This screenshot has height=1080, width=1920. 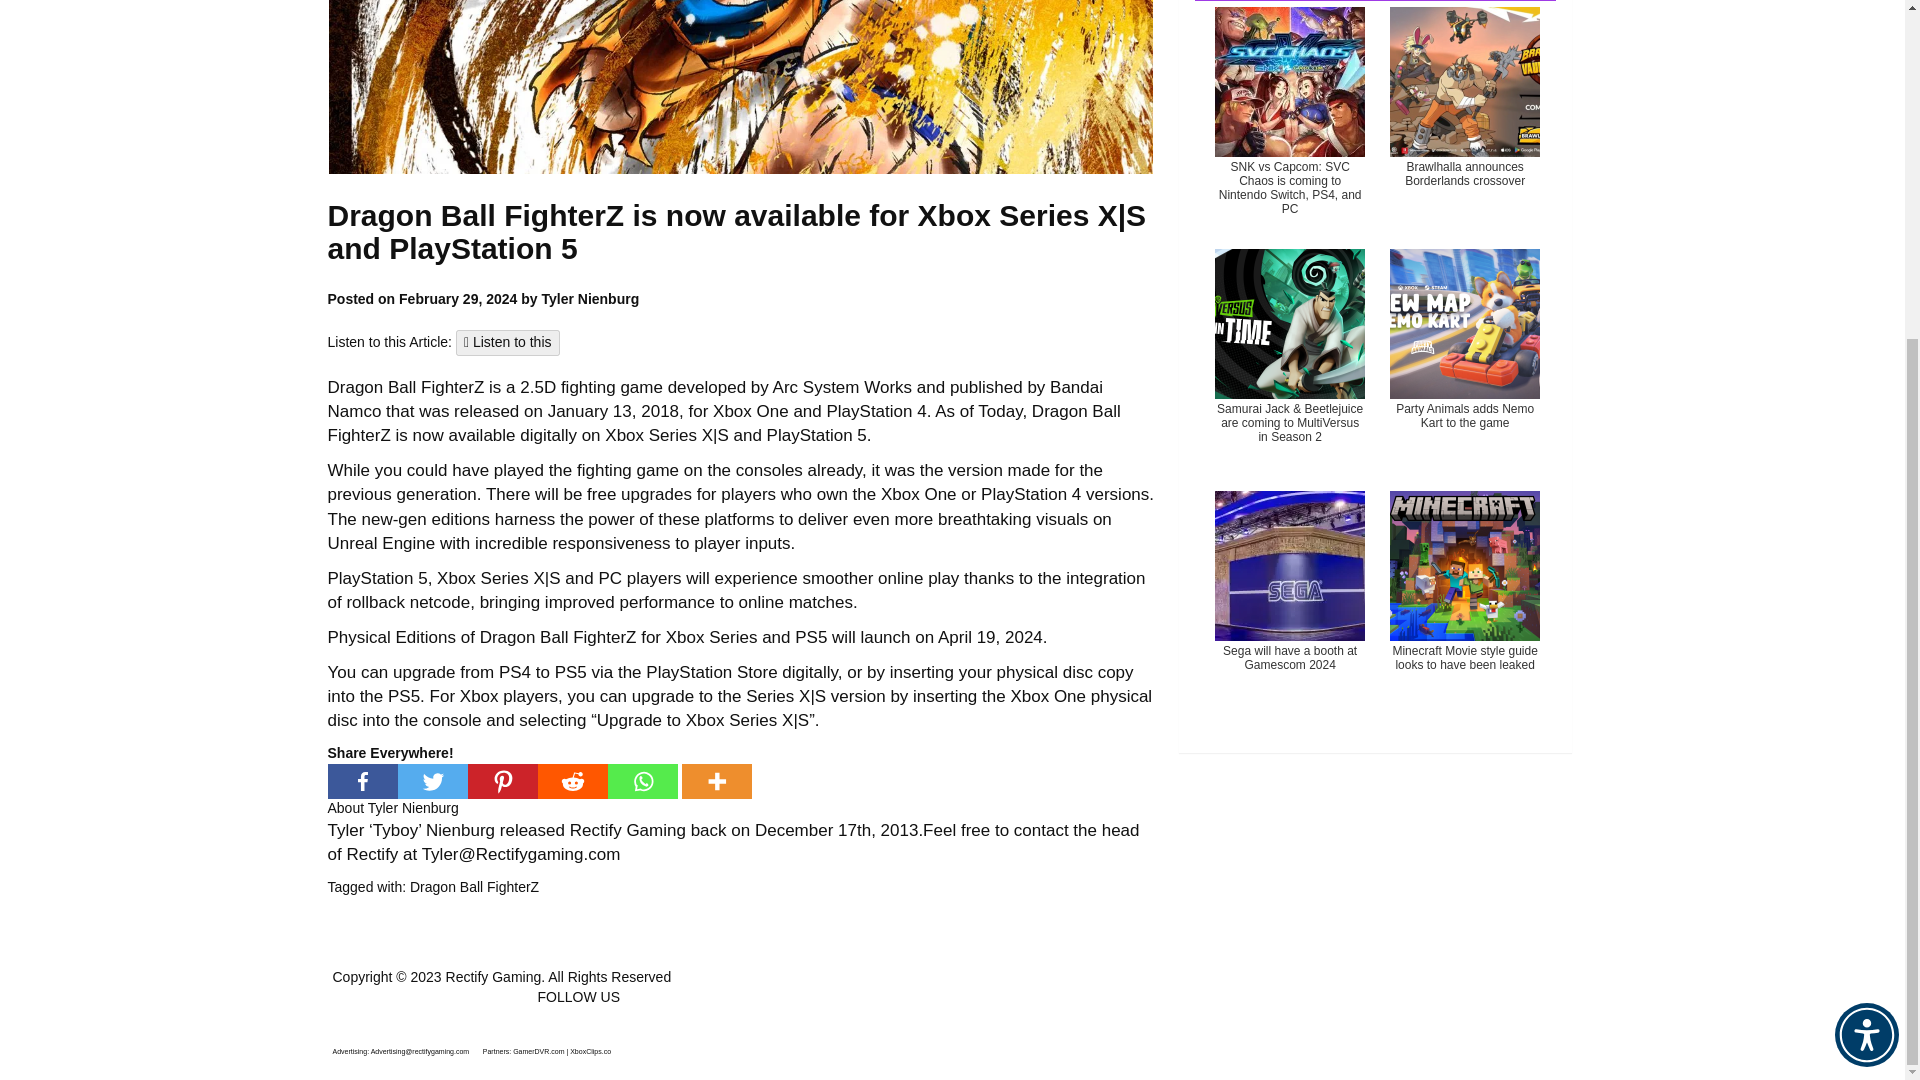 I want to click on Twitter, so click(x=432, y=781).